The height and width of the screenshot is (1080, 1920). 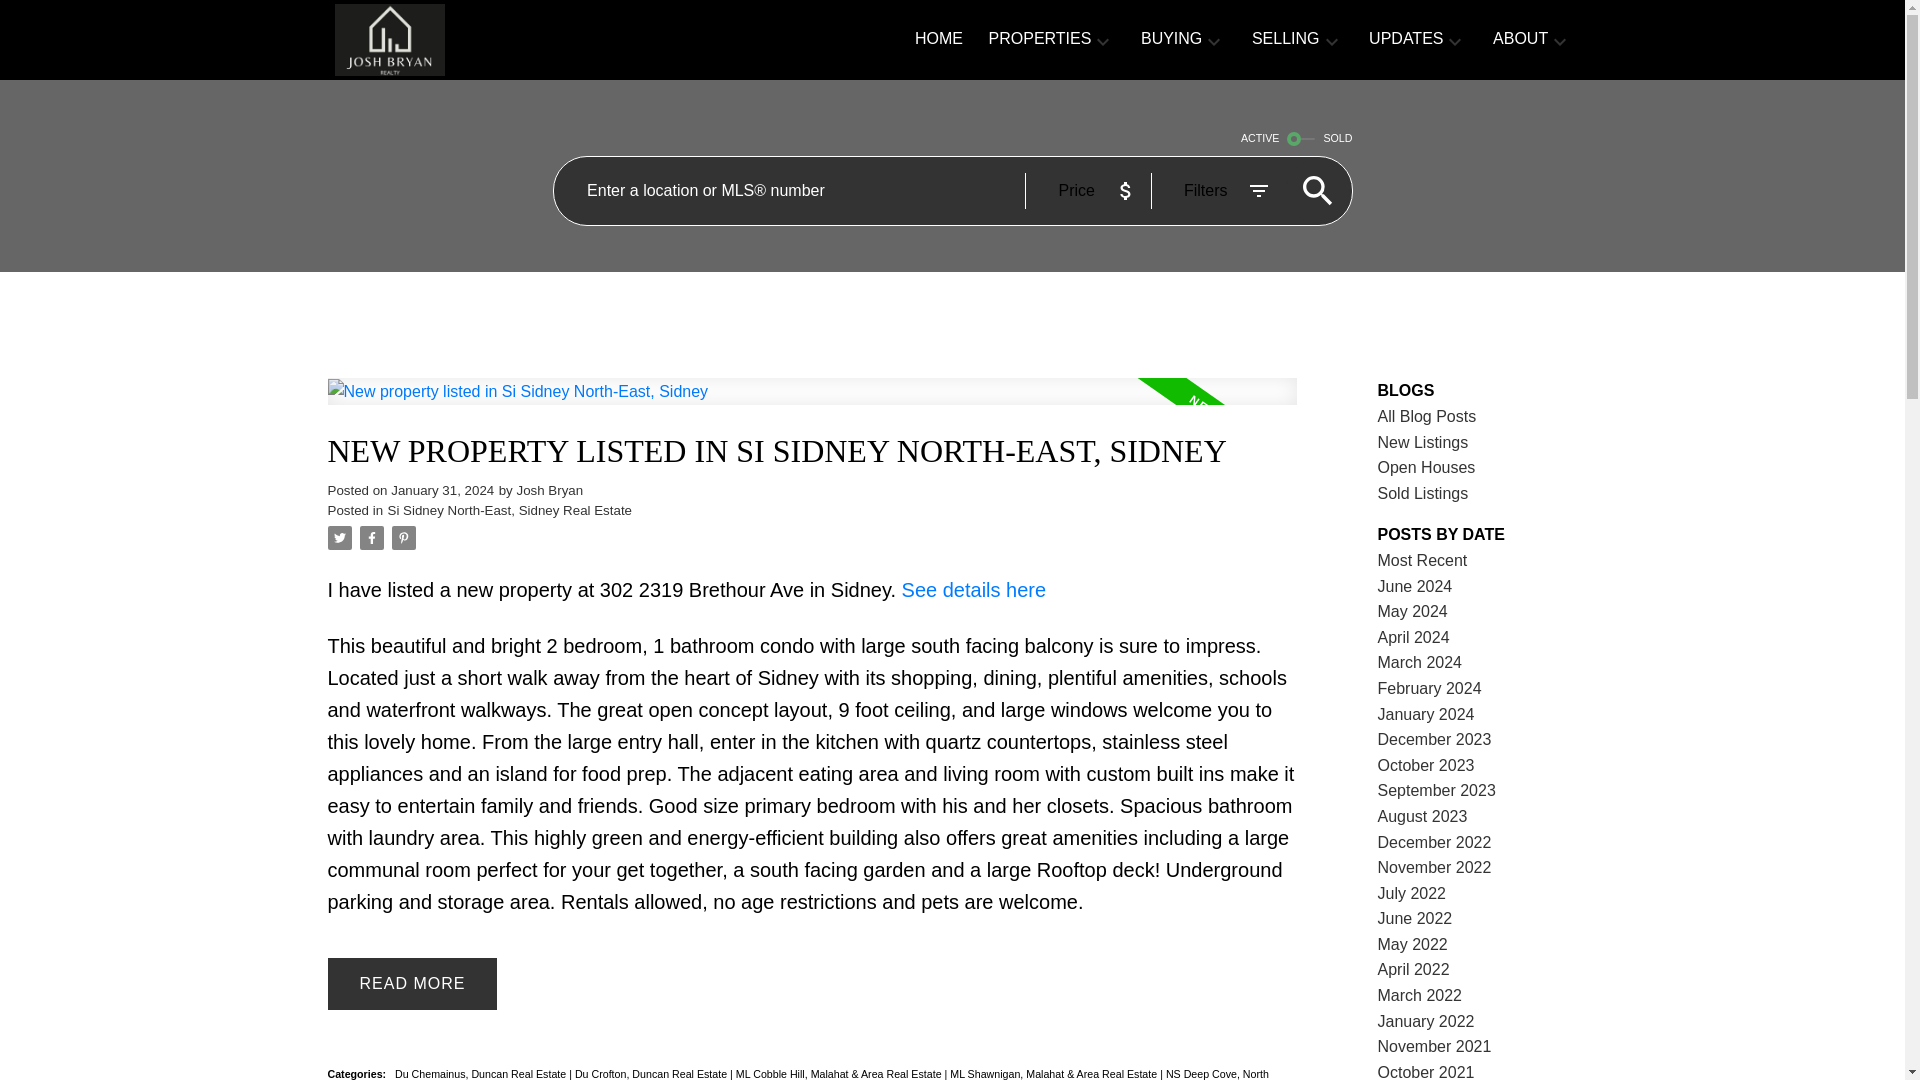 I want to click on NEW PROPERTY LISTED IN SI SIDNEY NORTH-EAST, SIDNEY, so click(x=812, y=451).